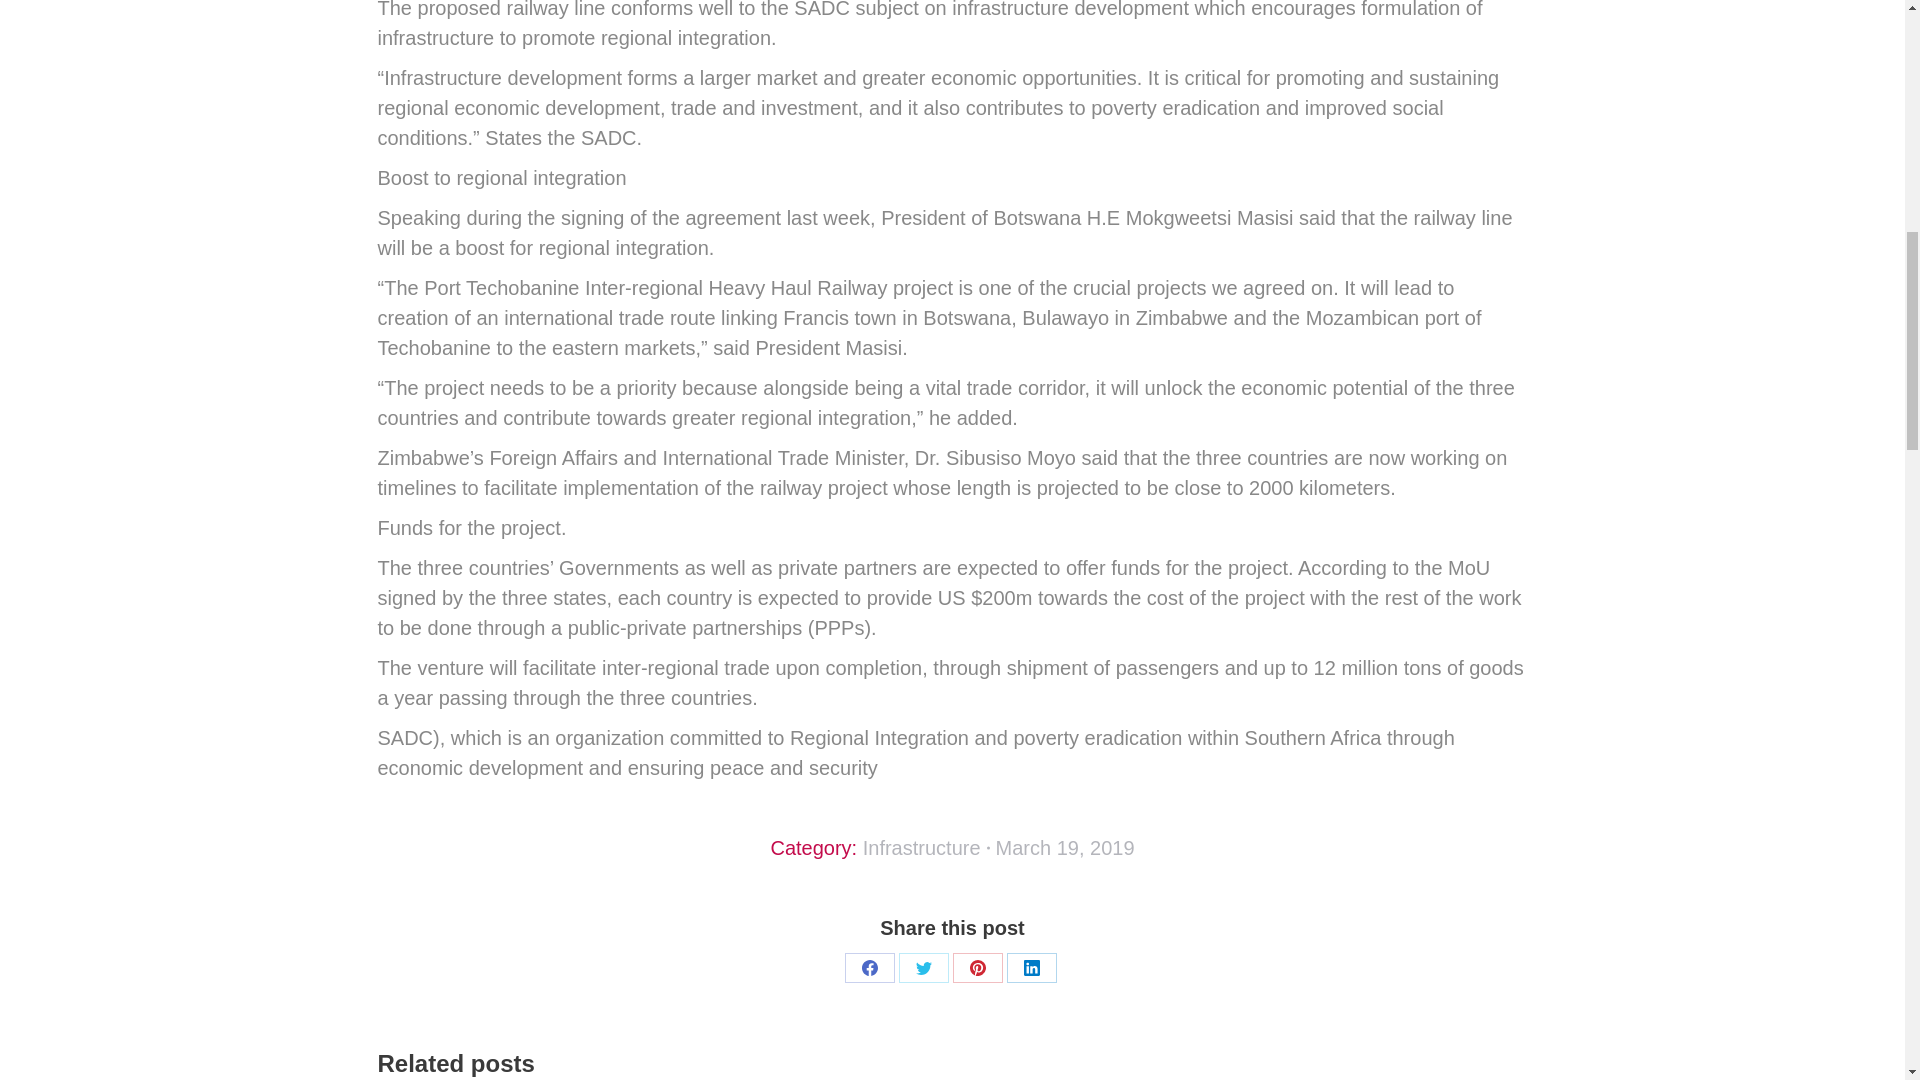 The width and height of the screenshot is (1920, 1080). Describe the element at coordinates (977, 967) in the screenshot. I see `Pinterest` at that location.